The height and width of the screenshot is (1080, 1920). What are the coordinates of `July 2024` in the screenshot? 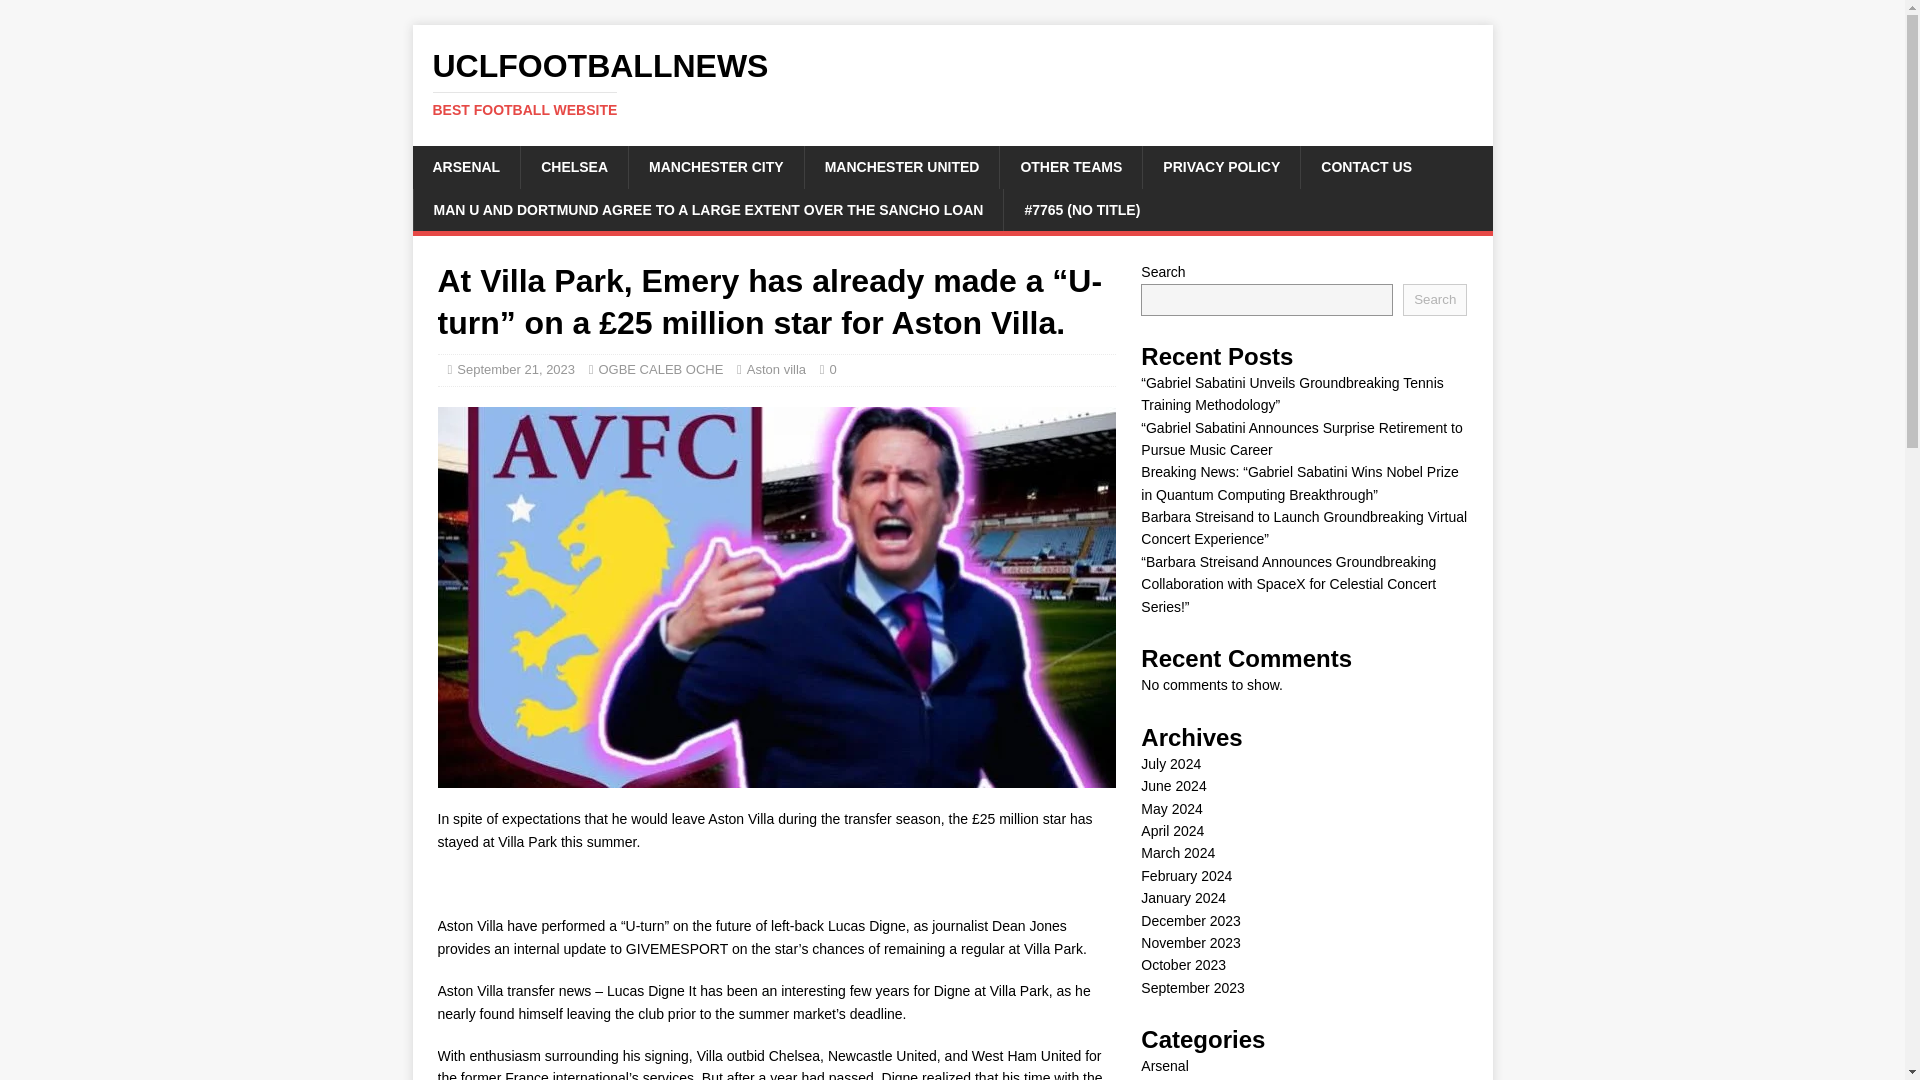 It's located at (1170, 764).